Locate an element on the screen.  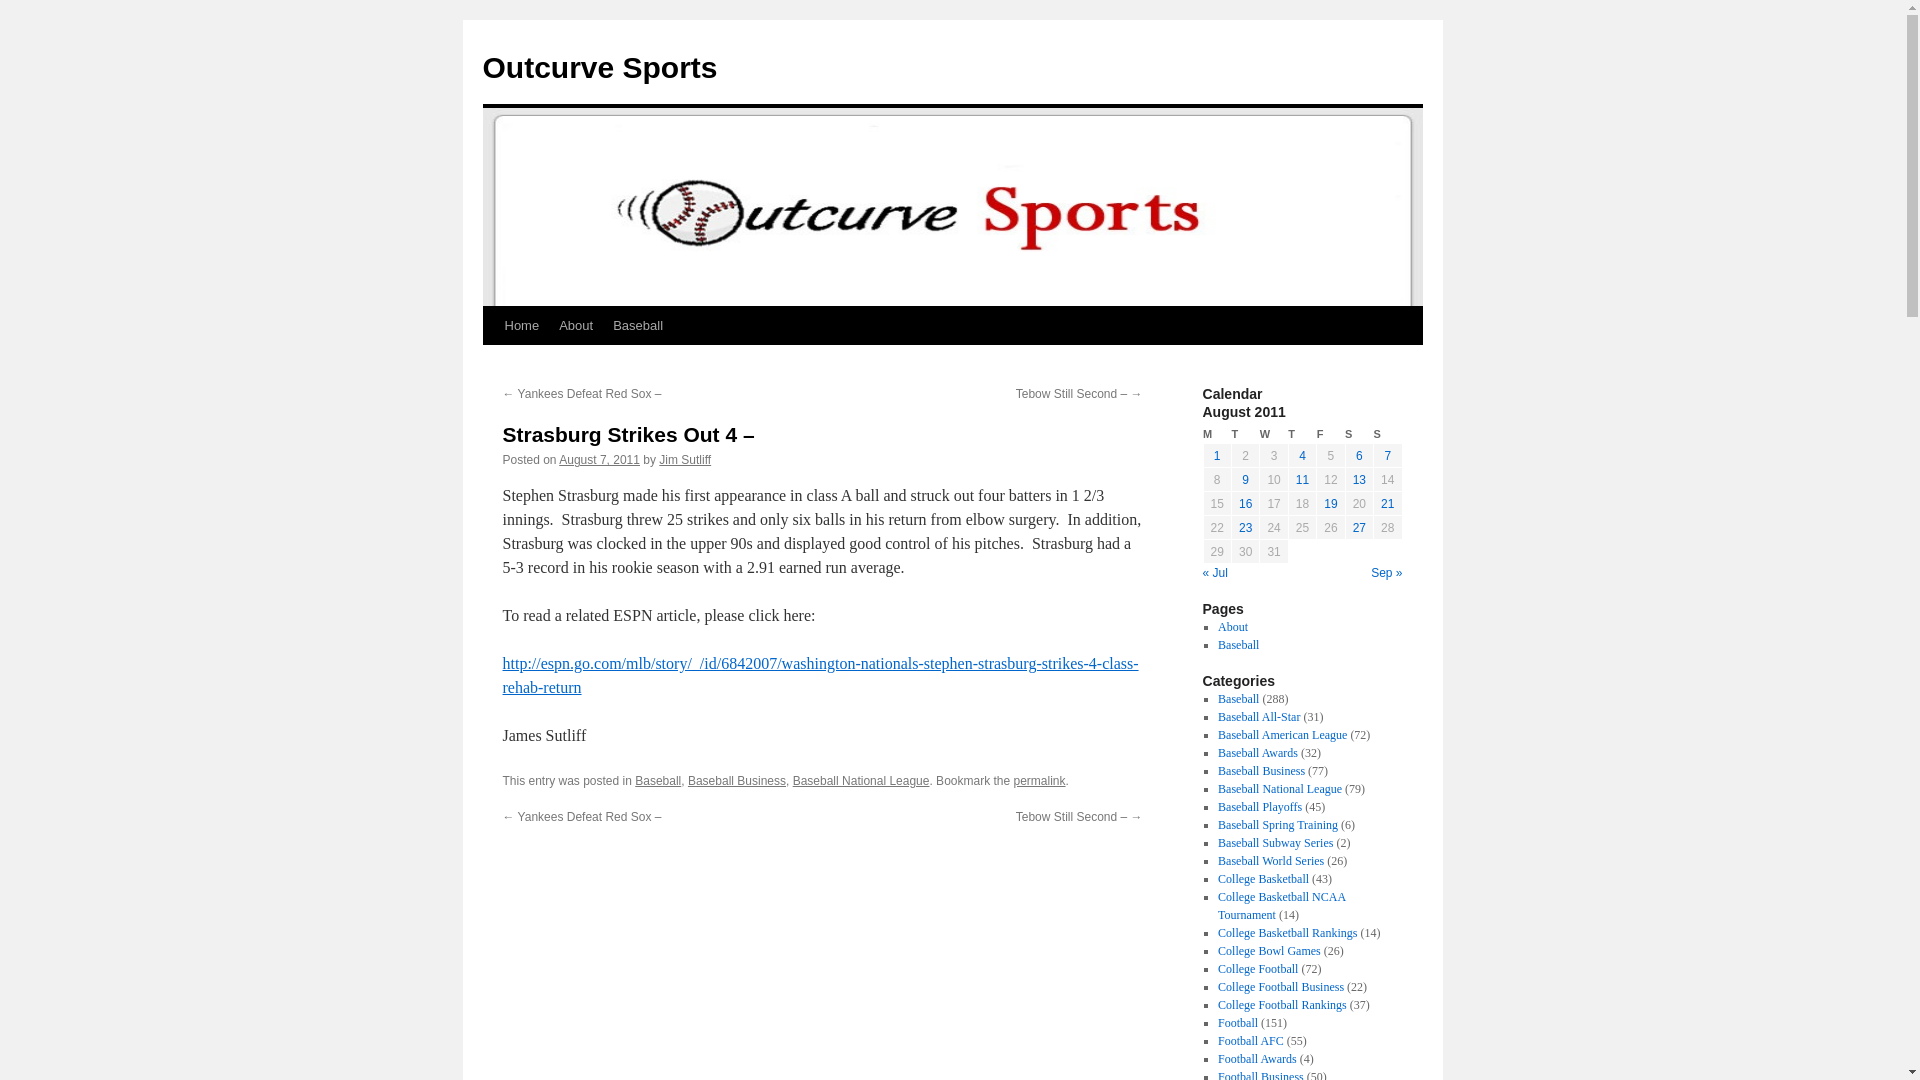
Baseball National League is located at coordinates (1280, 788).